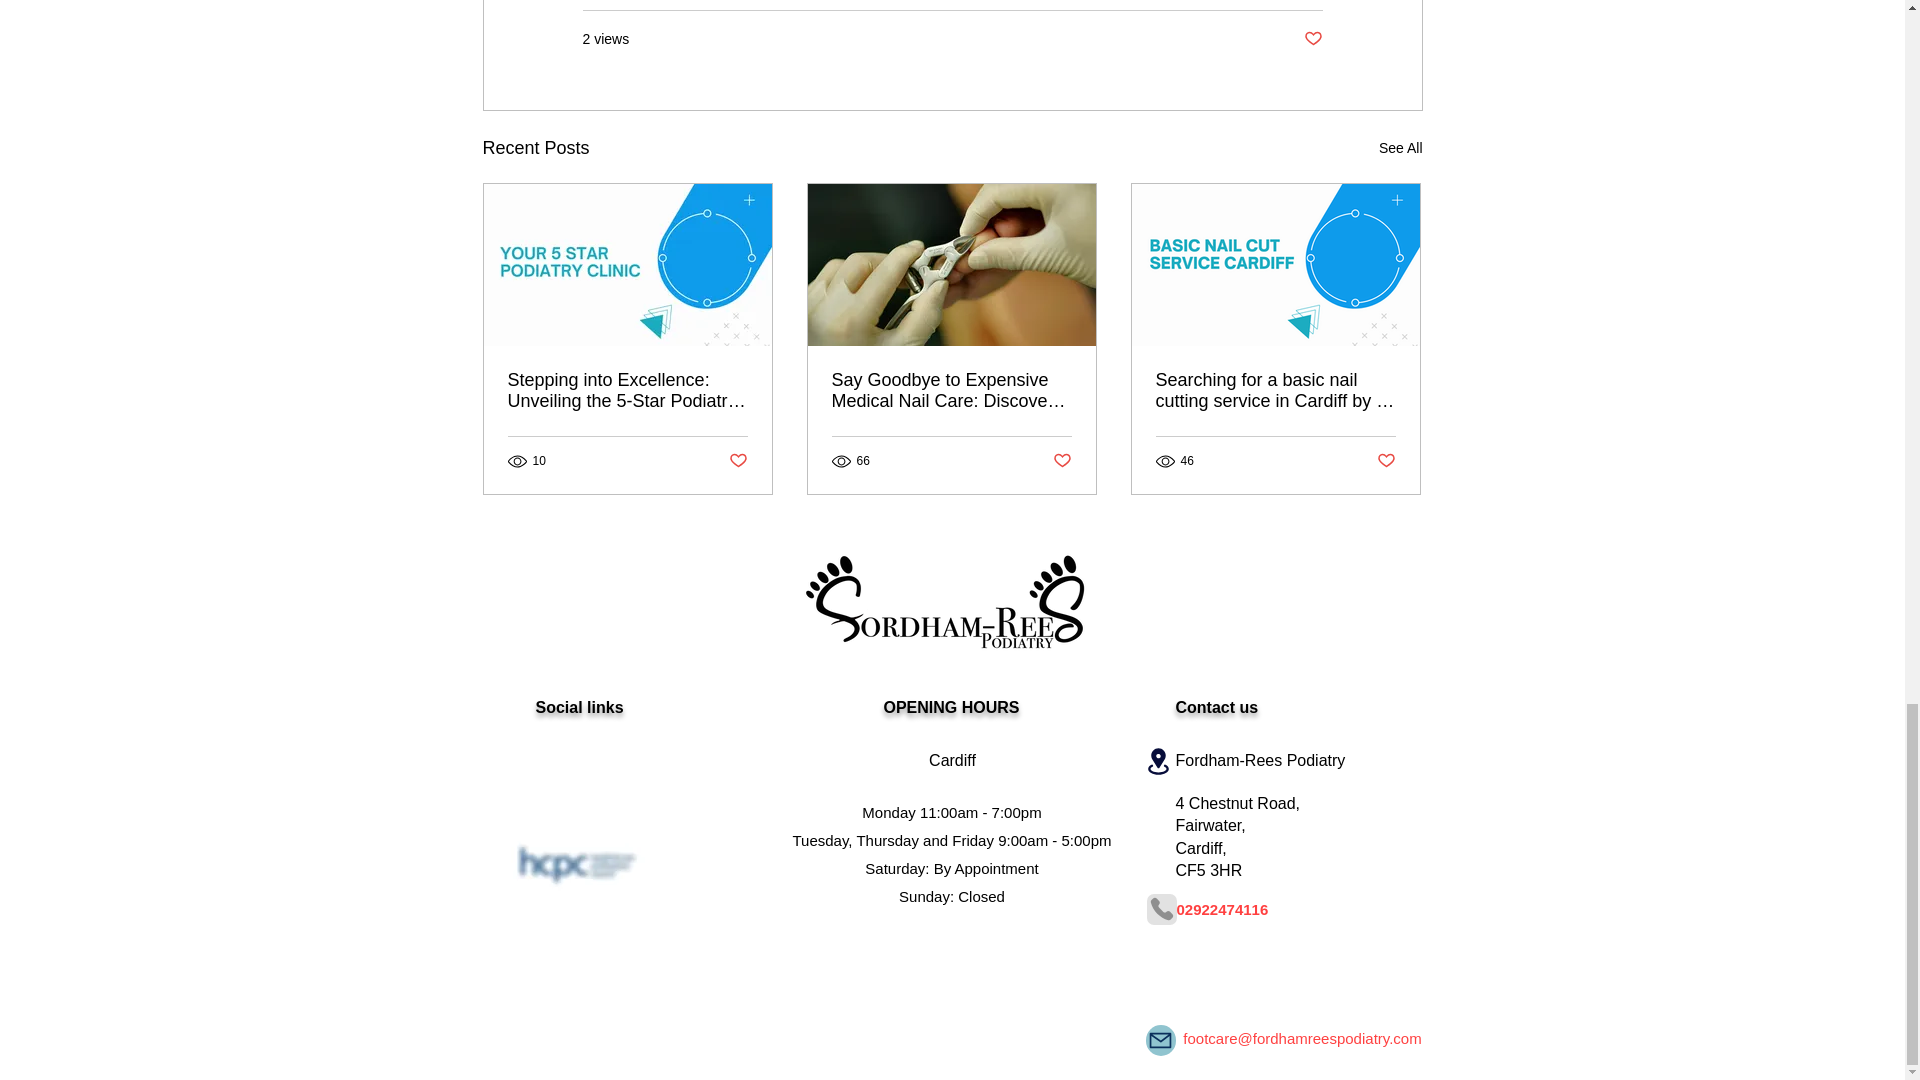 This screenshot has height=1080, width=1920. Describe the element at coordinates (936, 596) in the screenshot. I see `logo fordham.png` at that location.